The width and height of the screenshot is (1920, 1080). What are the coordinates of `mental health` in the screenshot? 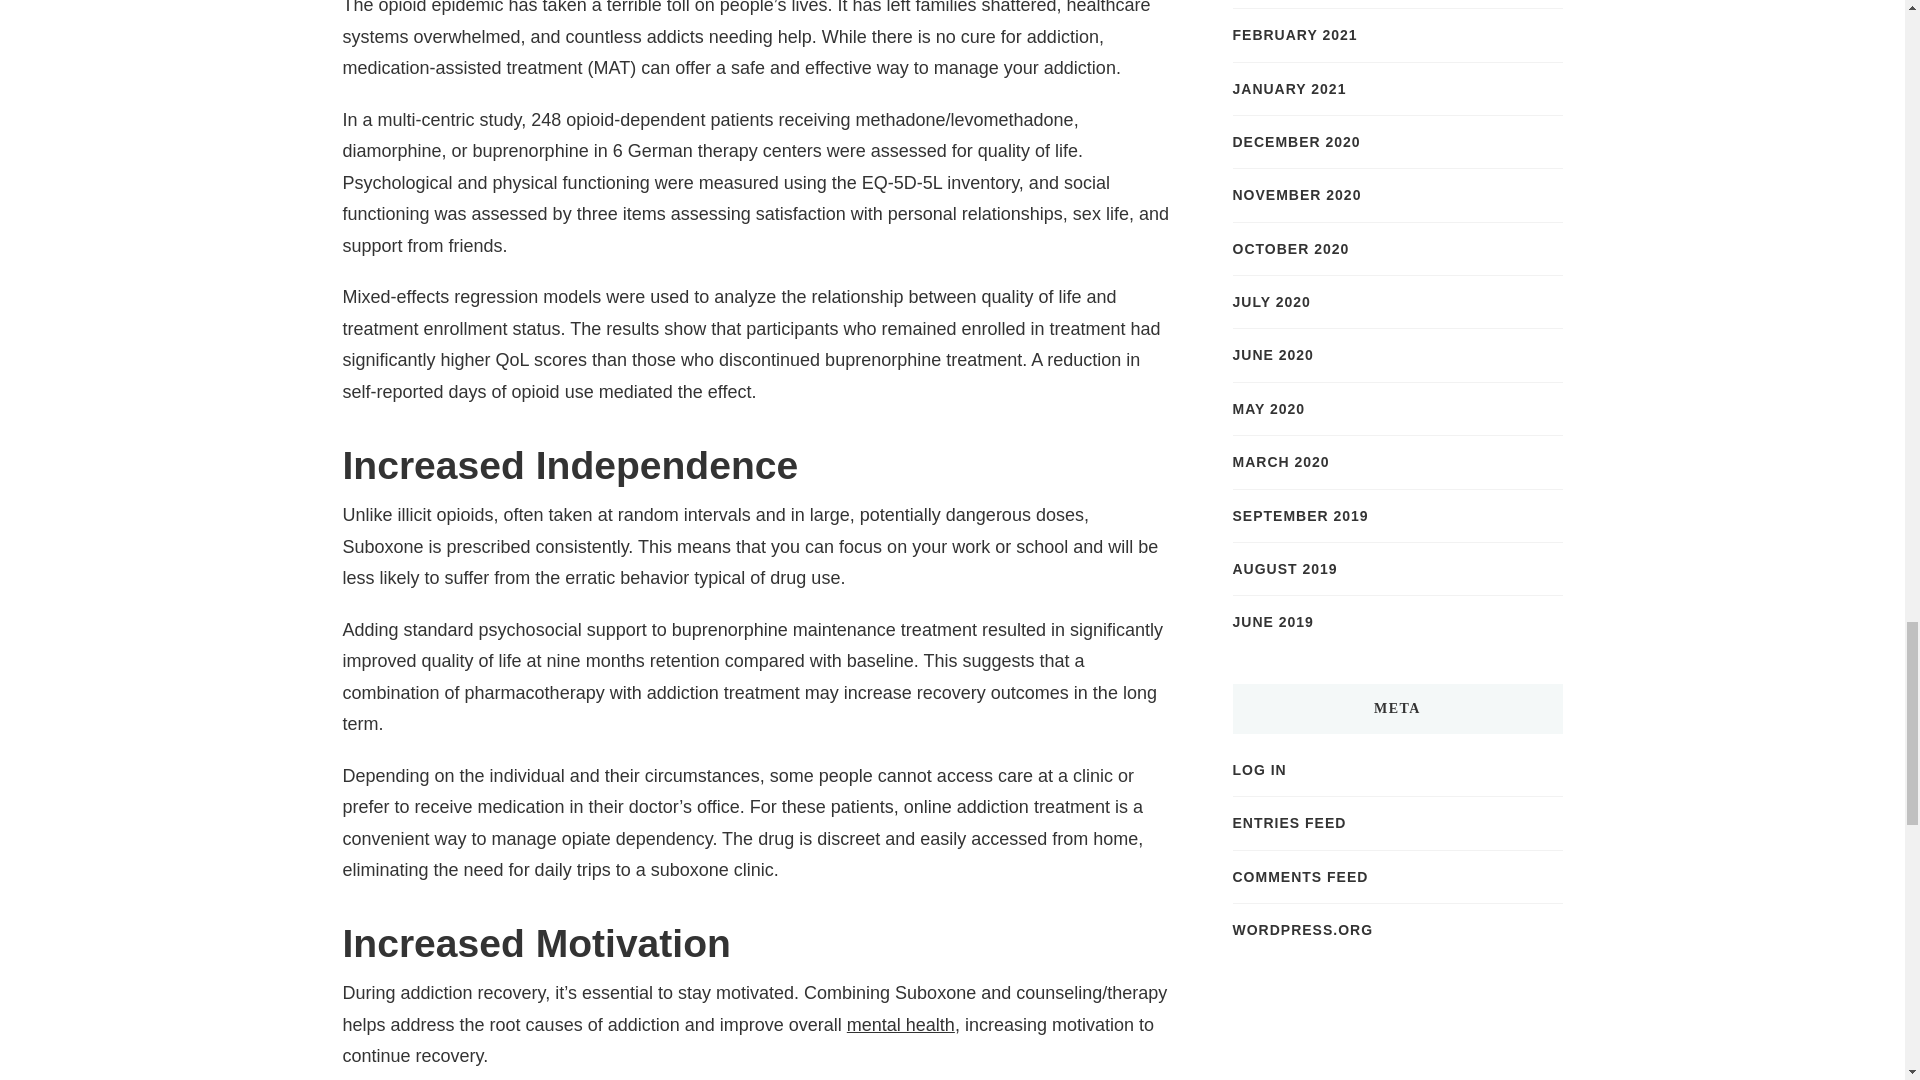 It's located at (900, 1024).